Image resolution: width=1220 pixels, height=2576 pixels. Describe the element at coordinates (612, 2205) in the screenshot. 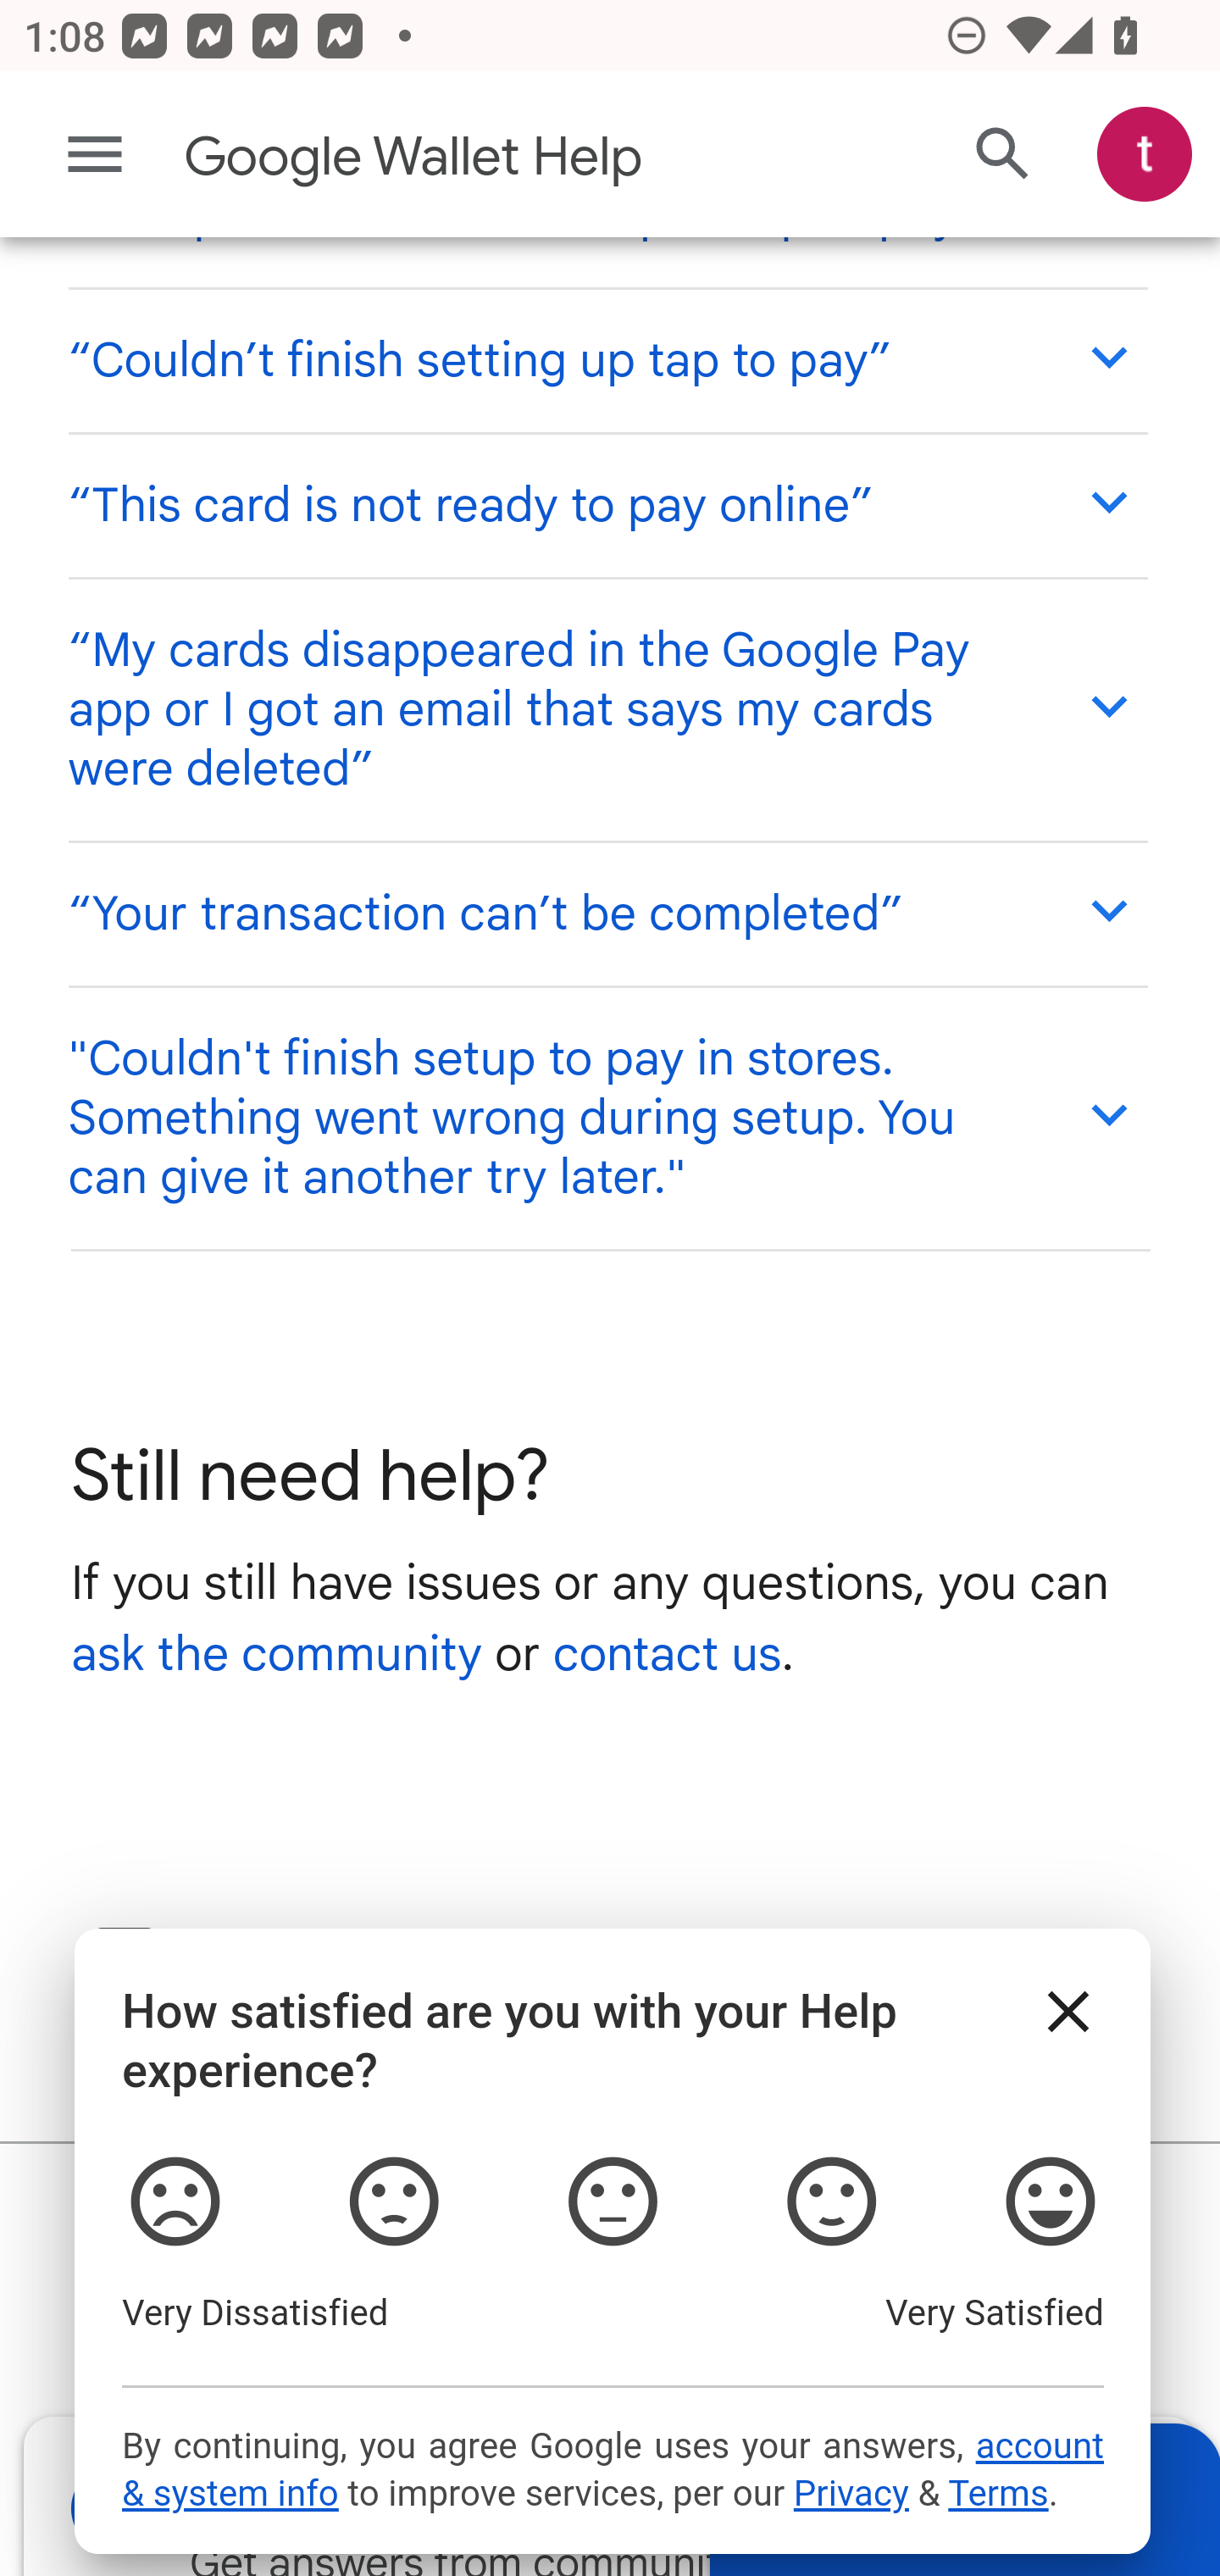

I see `Smiley 3 of 5. Neither satisfied nor dissatisfied` at that location.